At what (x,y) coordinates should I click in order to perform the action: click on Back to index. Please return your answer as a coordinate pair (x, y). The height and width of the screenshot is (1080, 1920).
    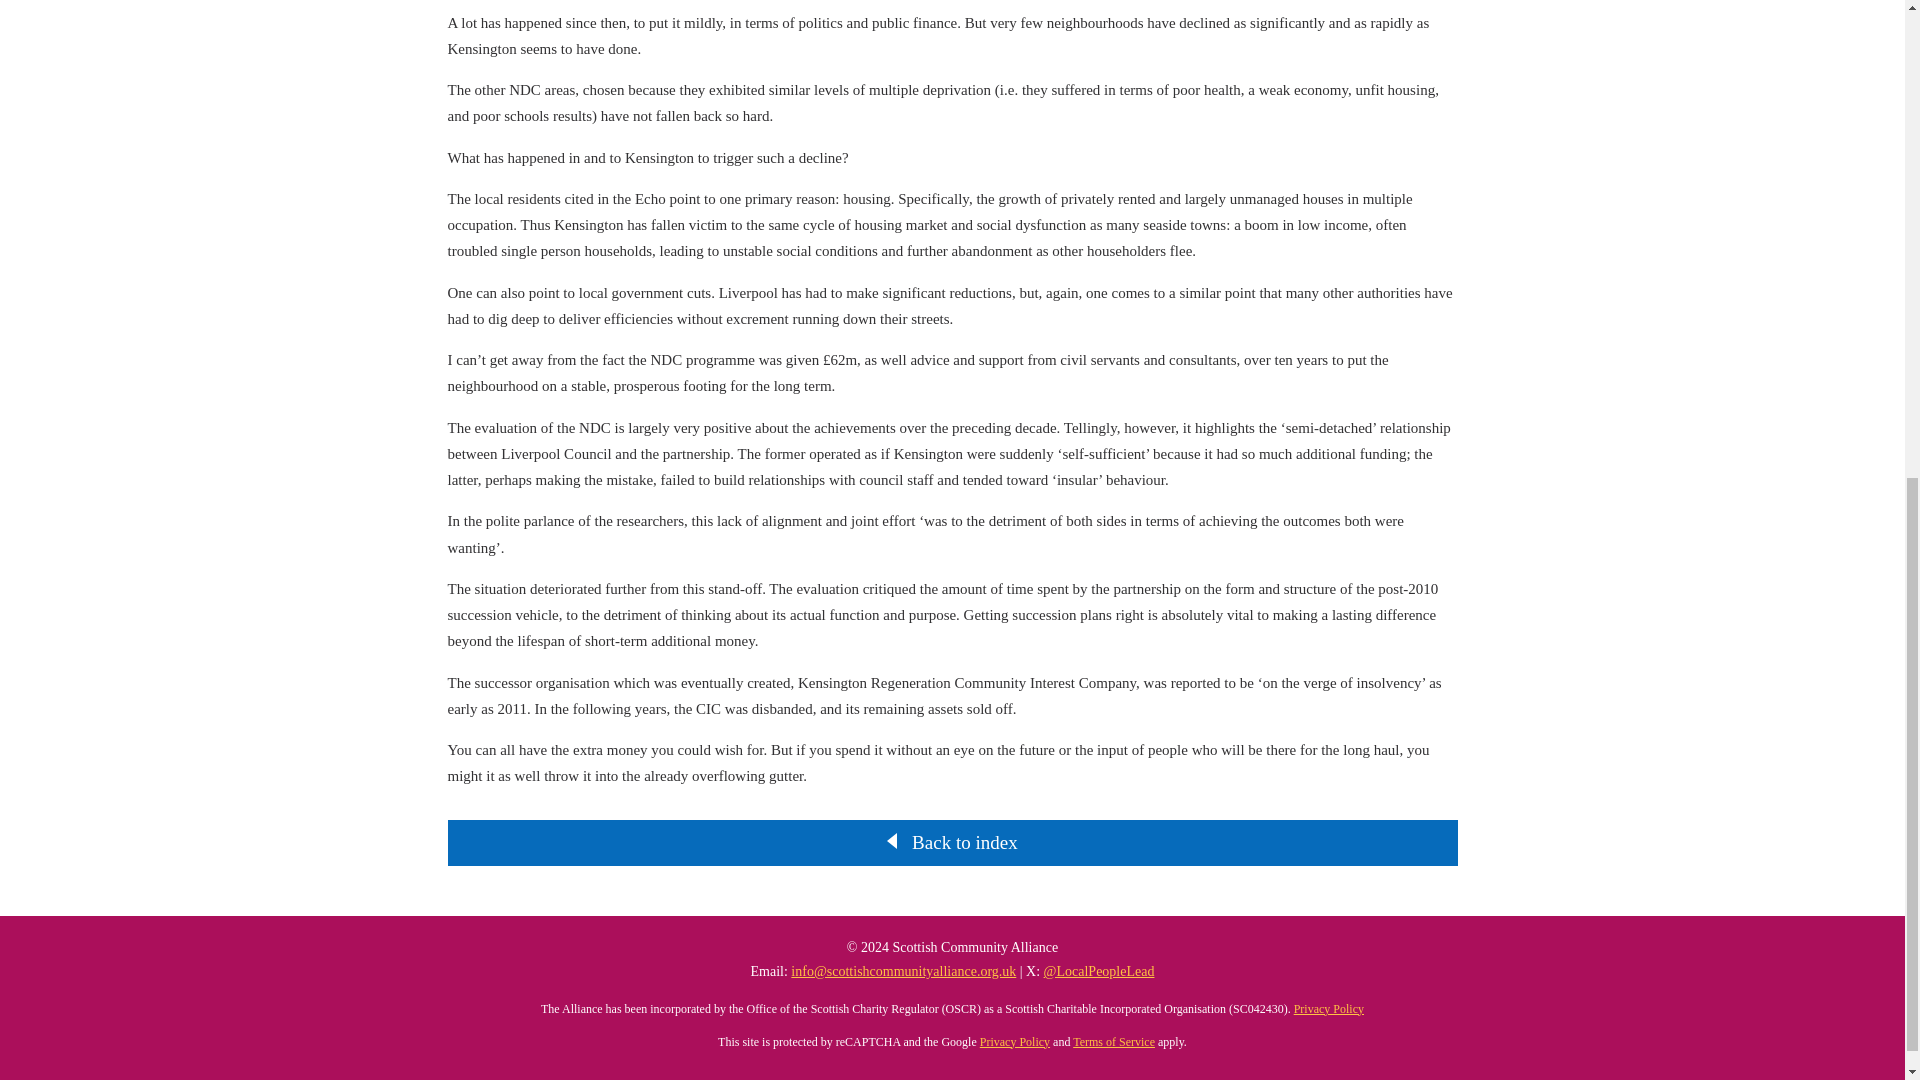
    Looking at the image, I should click on (964, 842).